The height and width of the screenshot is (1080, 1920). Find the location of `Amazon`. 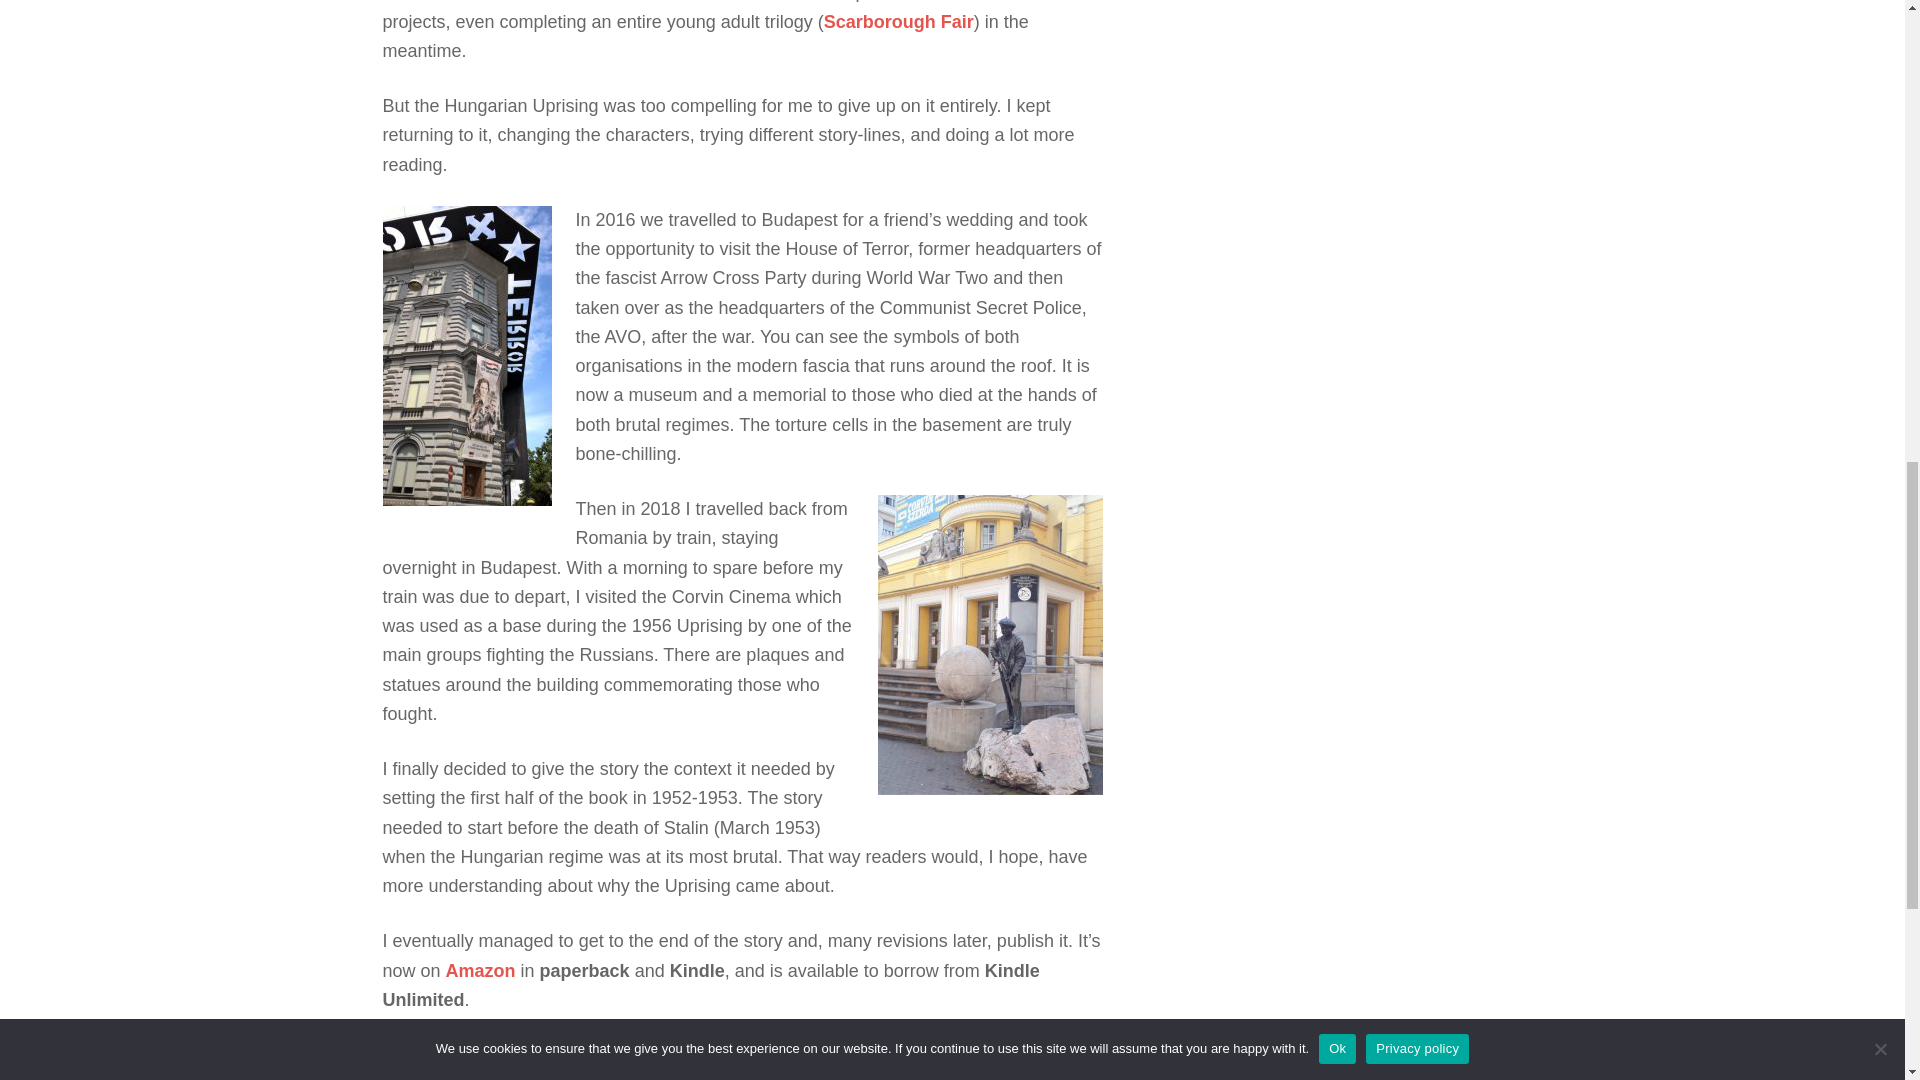

Amazon is located at coordinates (480, 970).